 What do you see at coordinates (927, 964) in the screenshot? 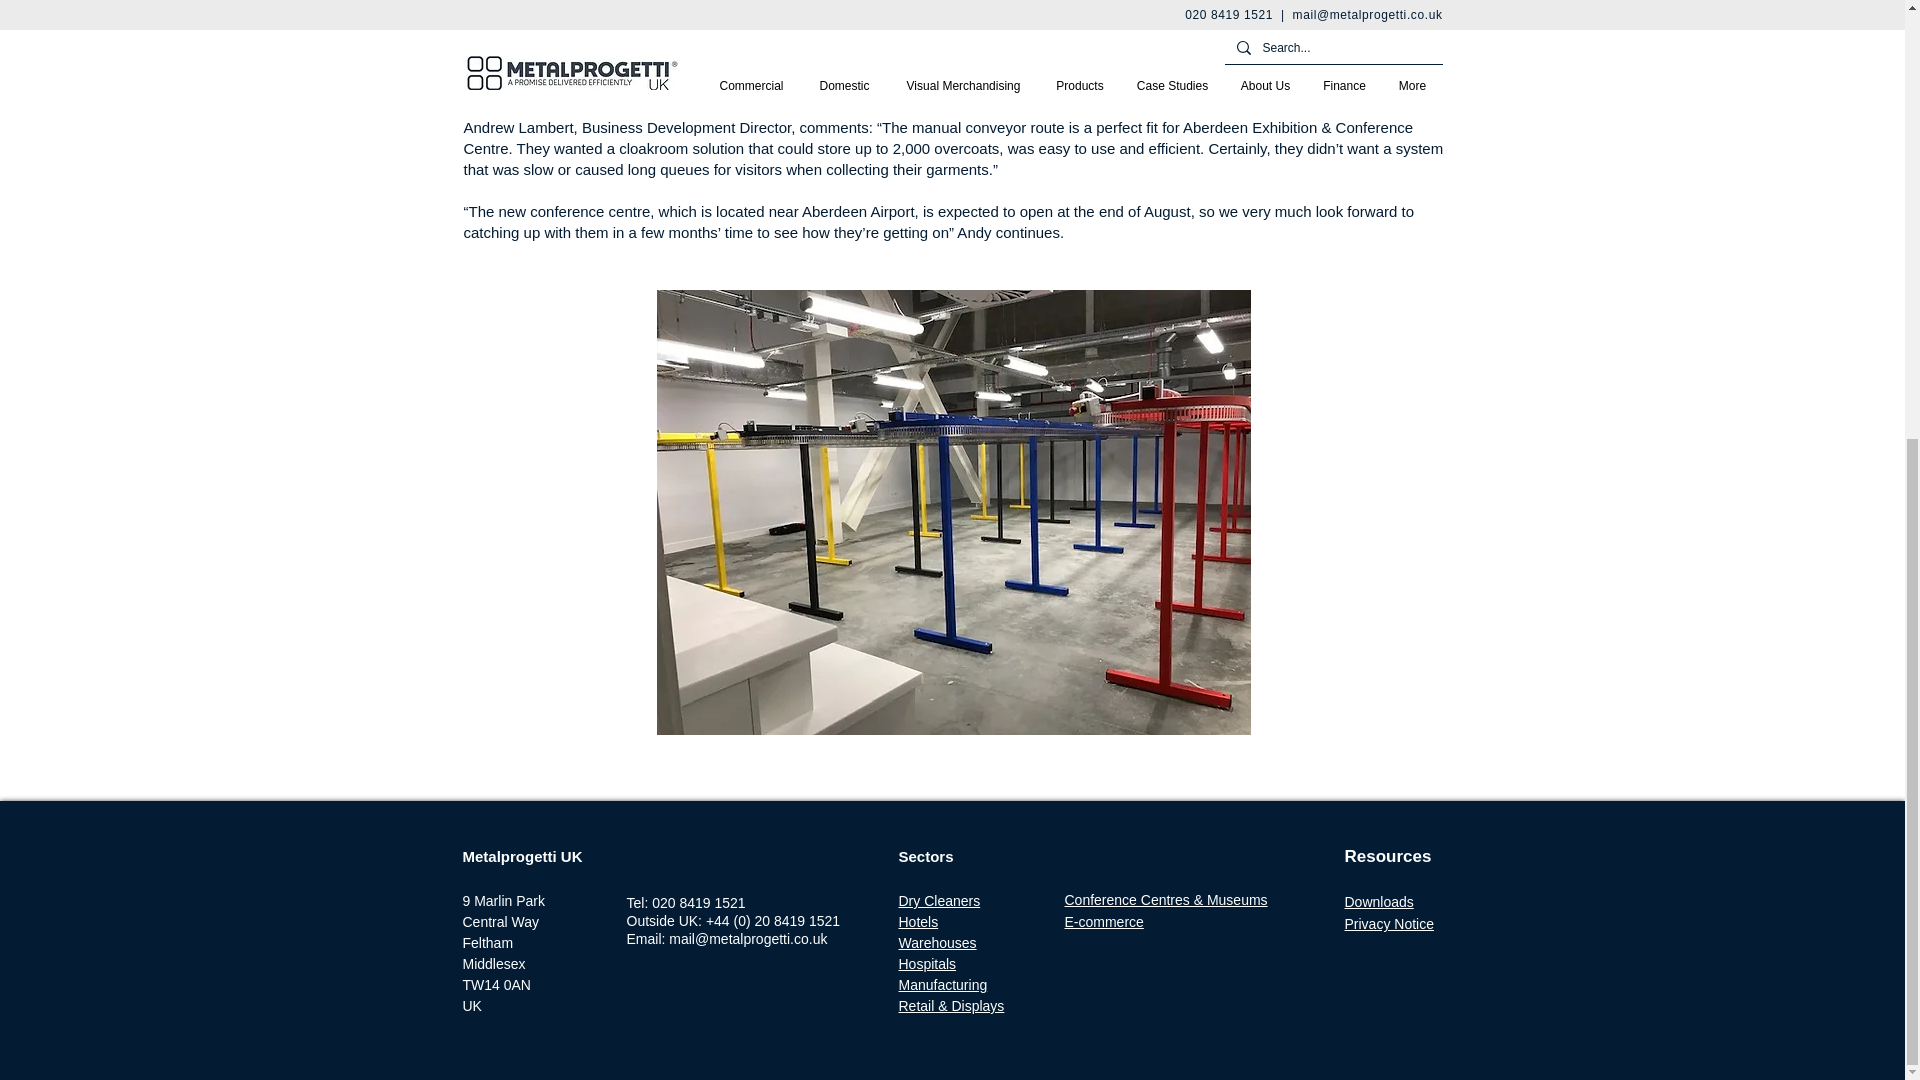
I see `Hospitals` at bounding box center [927, 964].